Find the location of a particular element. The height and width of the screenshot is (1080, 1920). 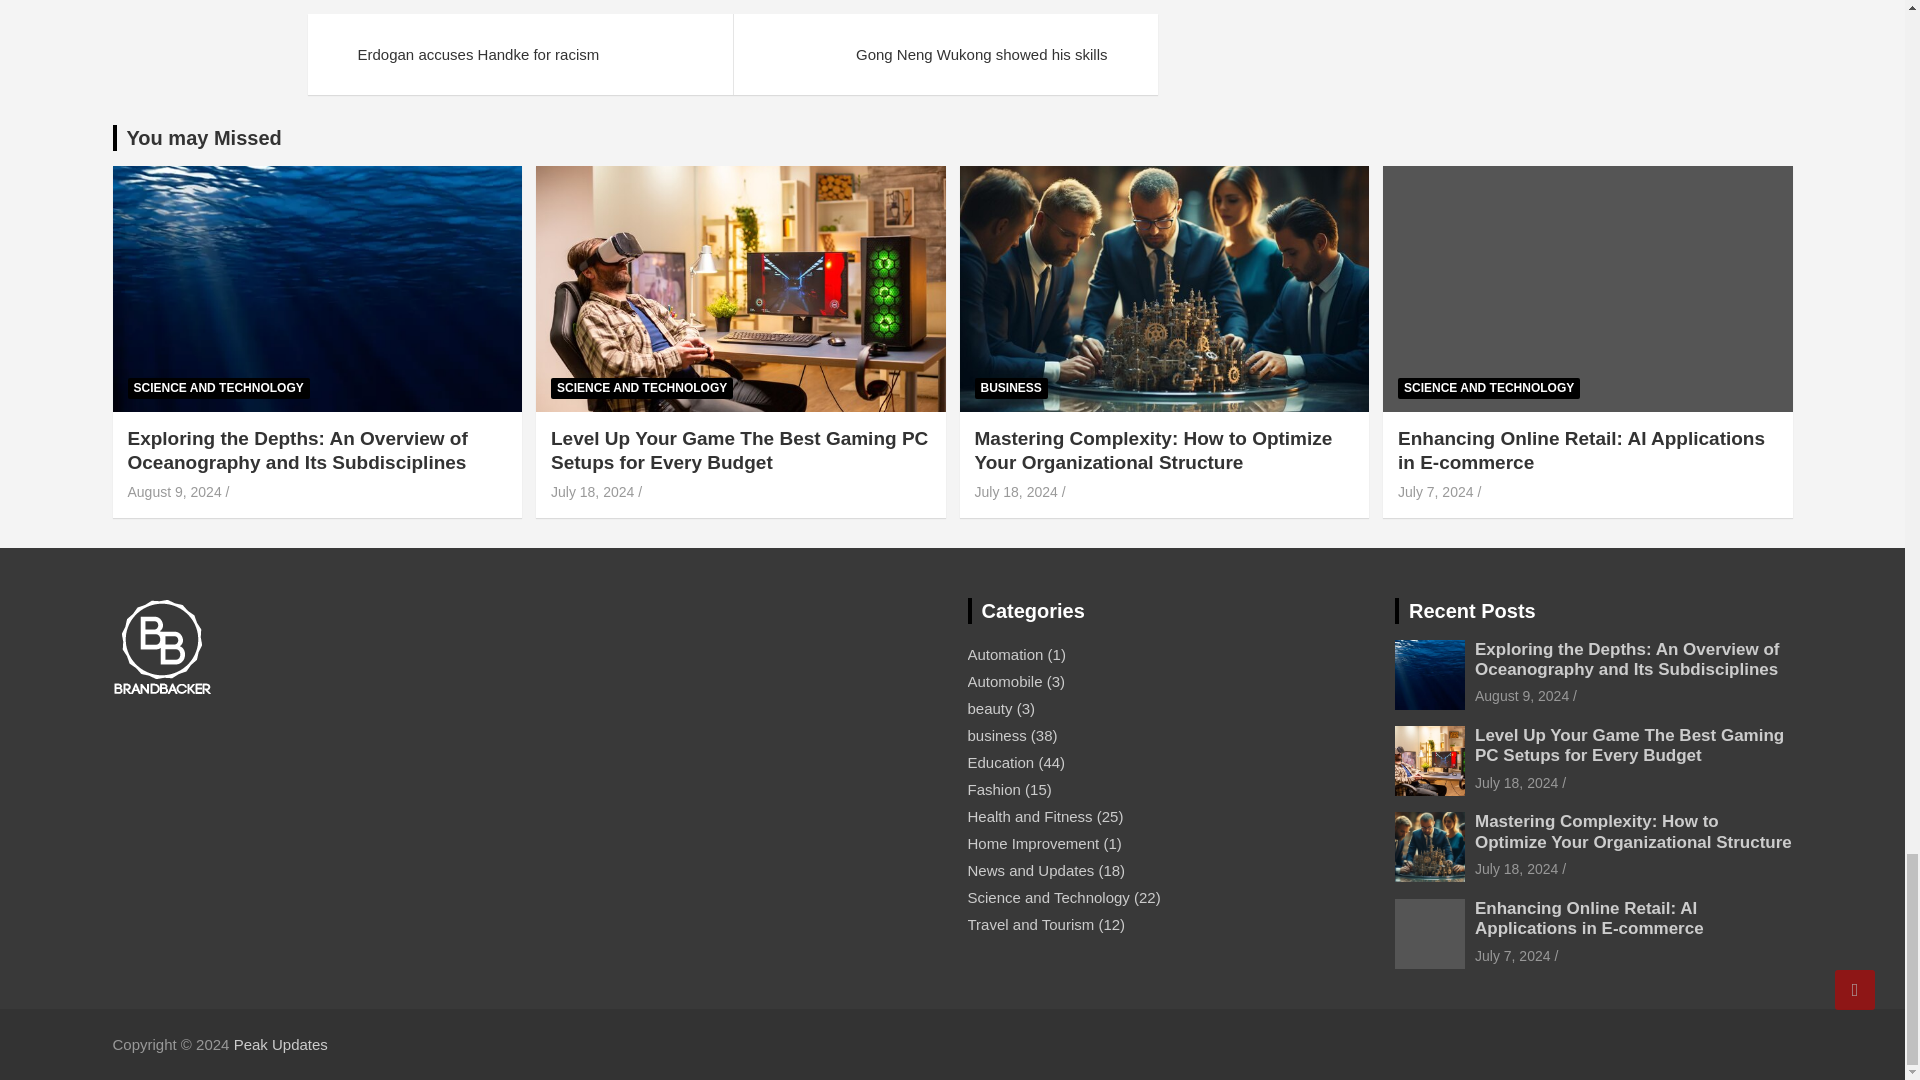

Enhancing Online Retail: AI Applications in E-commerce is located at coordinates (1436, 492).